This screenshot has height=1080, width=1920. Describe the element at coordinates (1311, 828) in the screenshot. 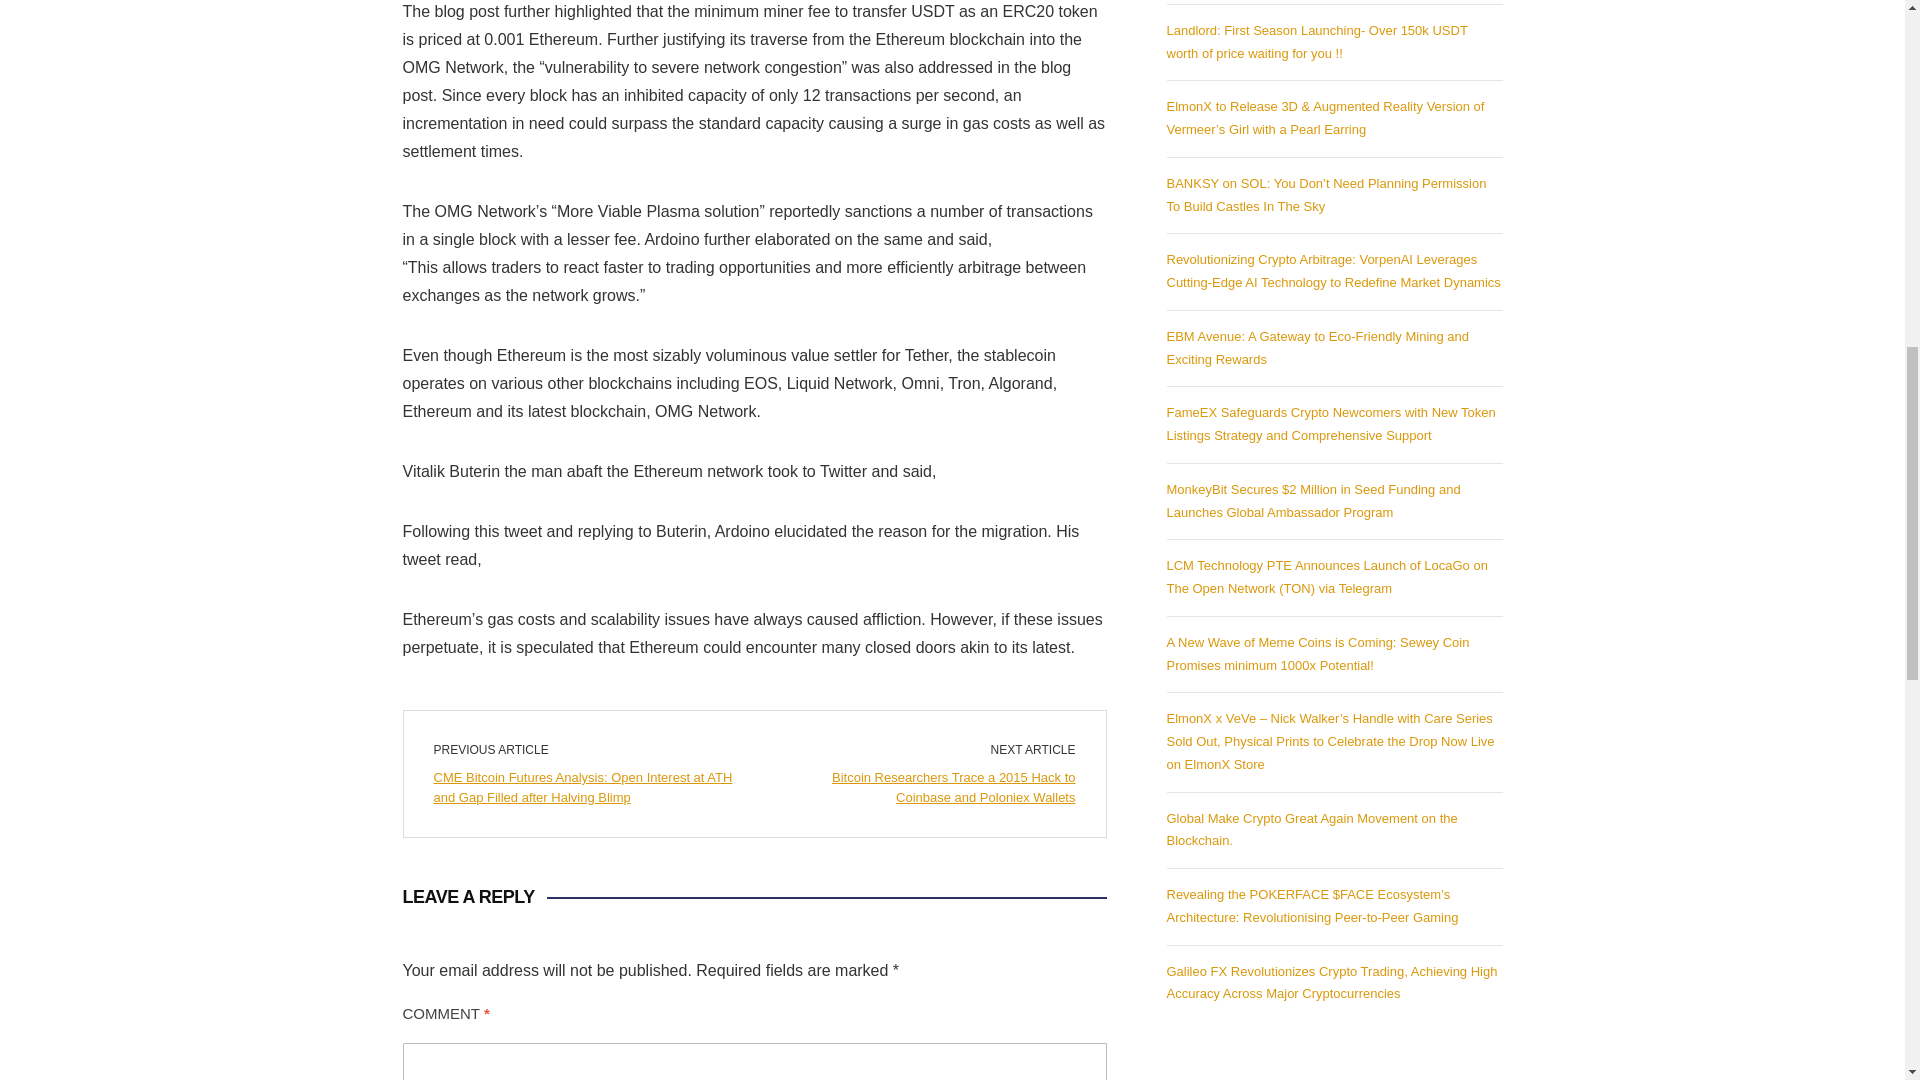

I see `Global Make Crypto Great Again Movement on the Blockchain.` at that location.